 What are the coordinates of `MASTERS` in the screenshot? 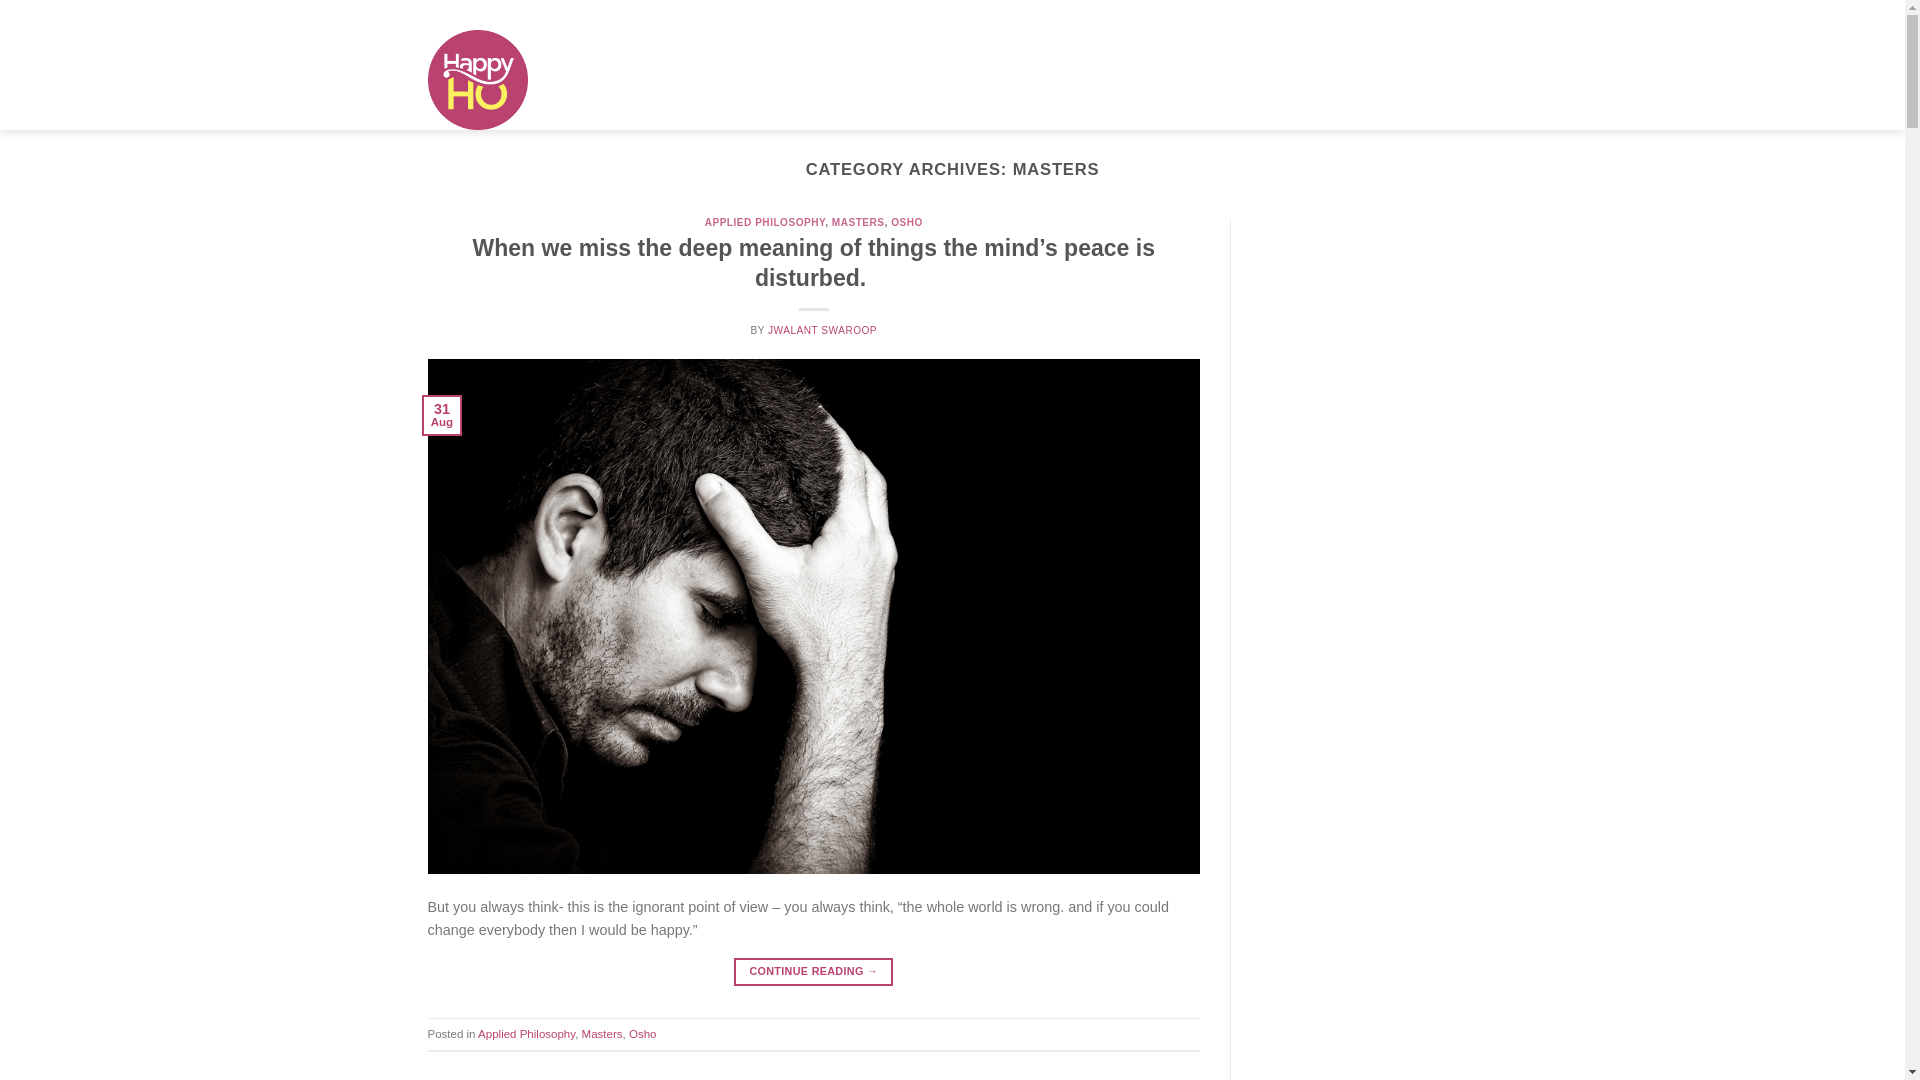 It's located at (690, 54).